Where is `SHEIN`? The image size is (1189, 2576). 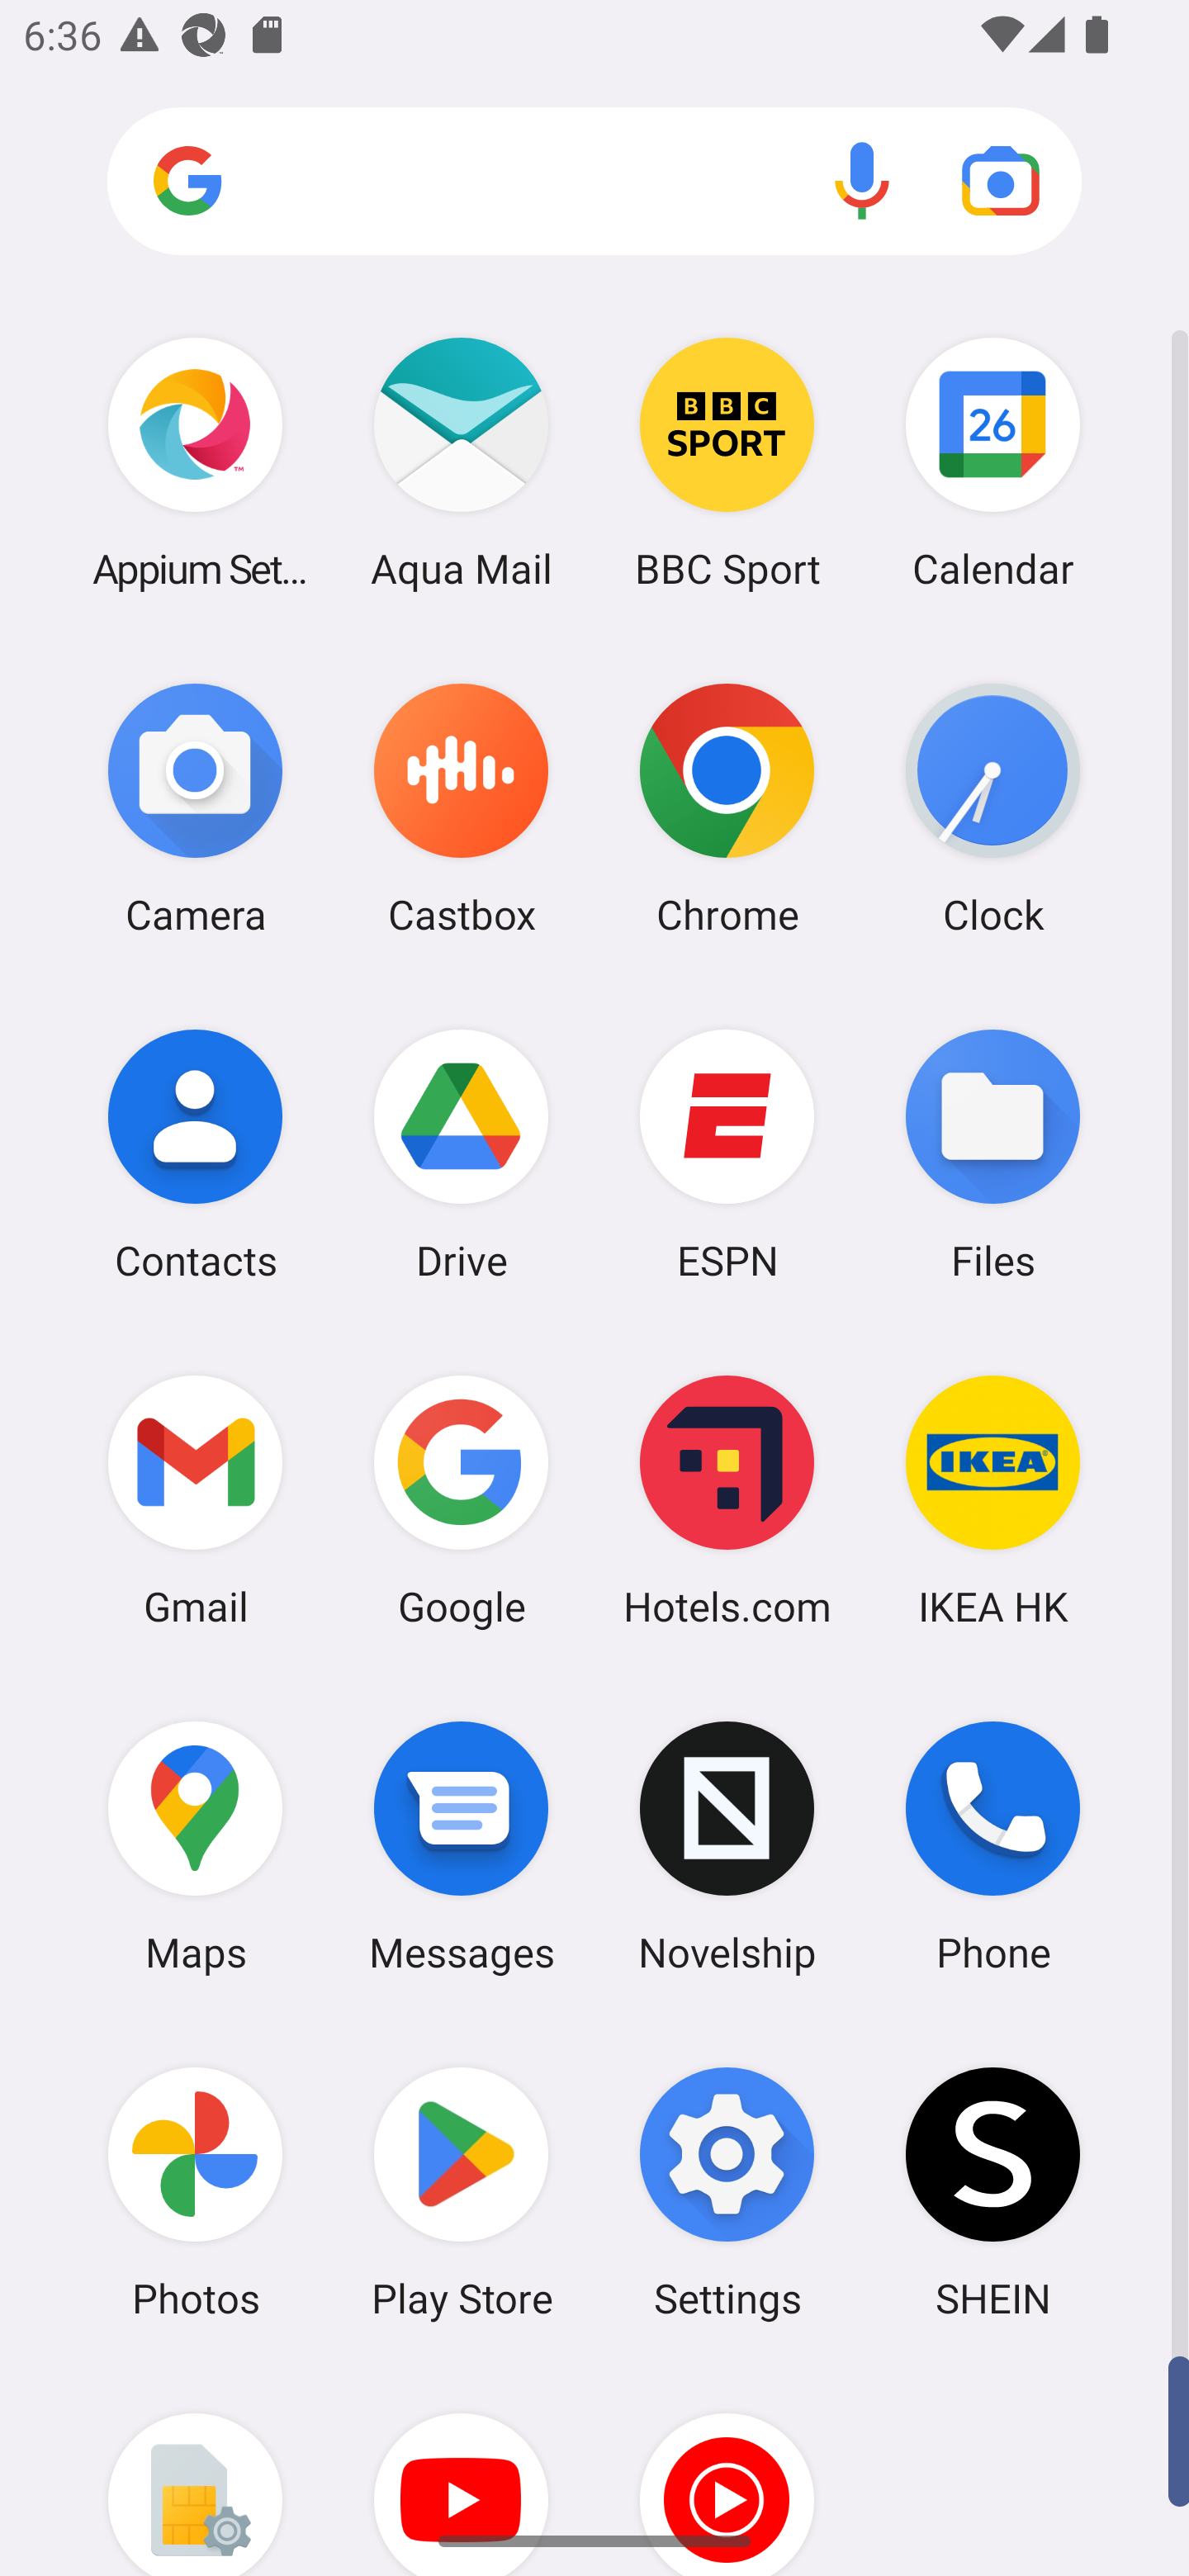 SHEIN is located at coordinates (992, 2192).